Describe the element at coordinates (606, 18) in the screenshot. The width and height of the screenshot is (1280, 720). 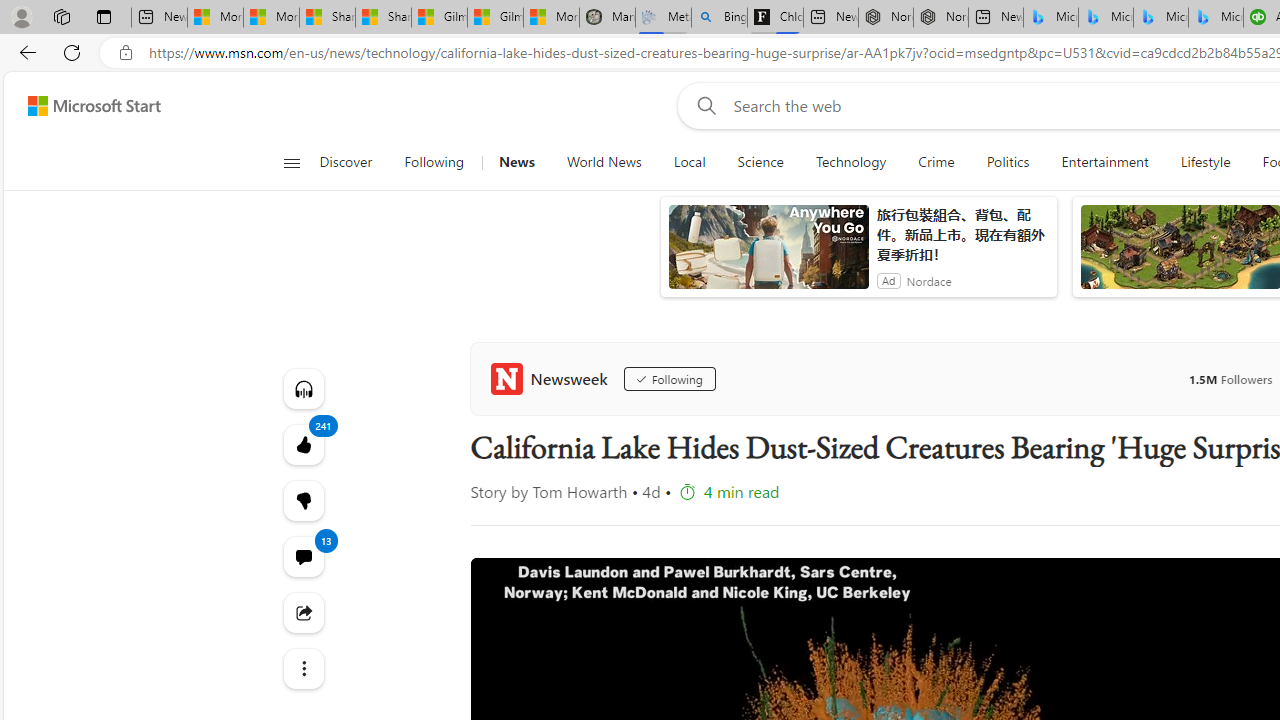
I see `Manatee Mortality Statistics | FWC` at that location.